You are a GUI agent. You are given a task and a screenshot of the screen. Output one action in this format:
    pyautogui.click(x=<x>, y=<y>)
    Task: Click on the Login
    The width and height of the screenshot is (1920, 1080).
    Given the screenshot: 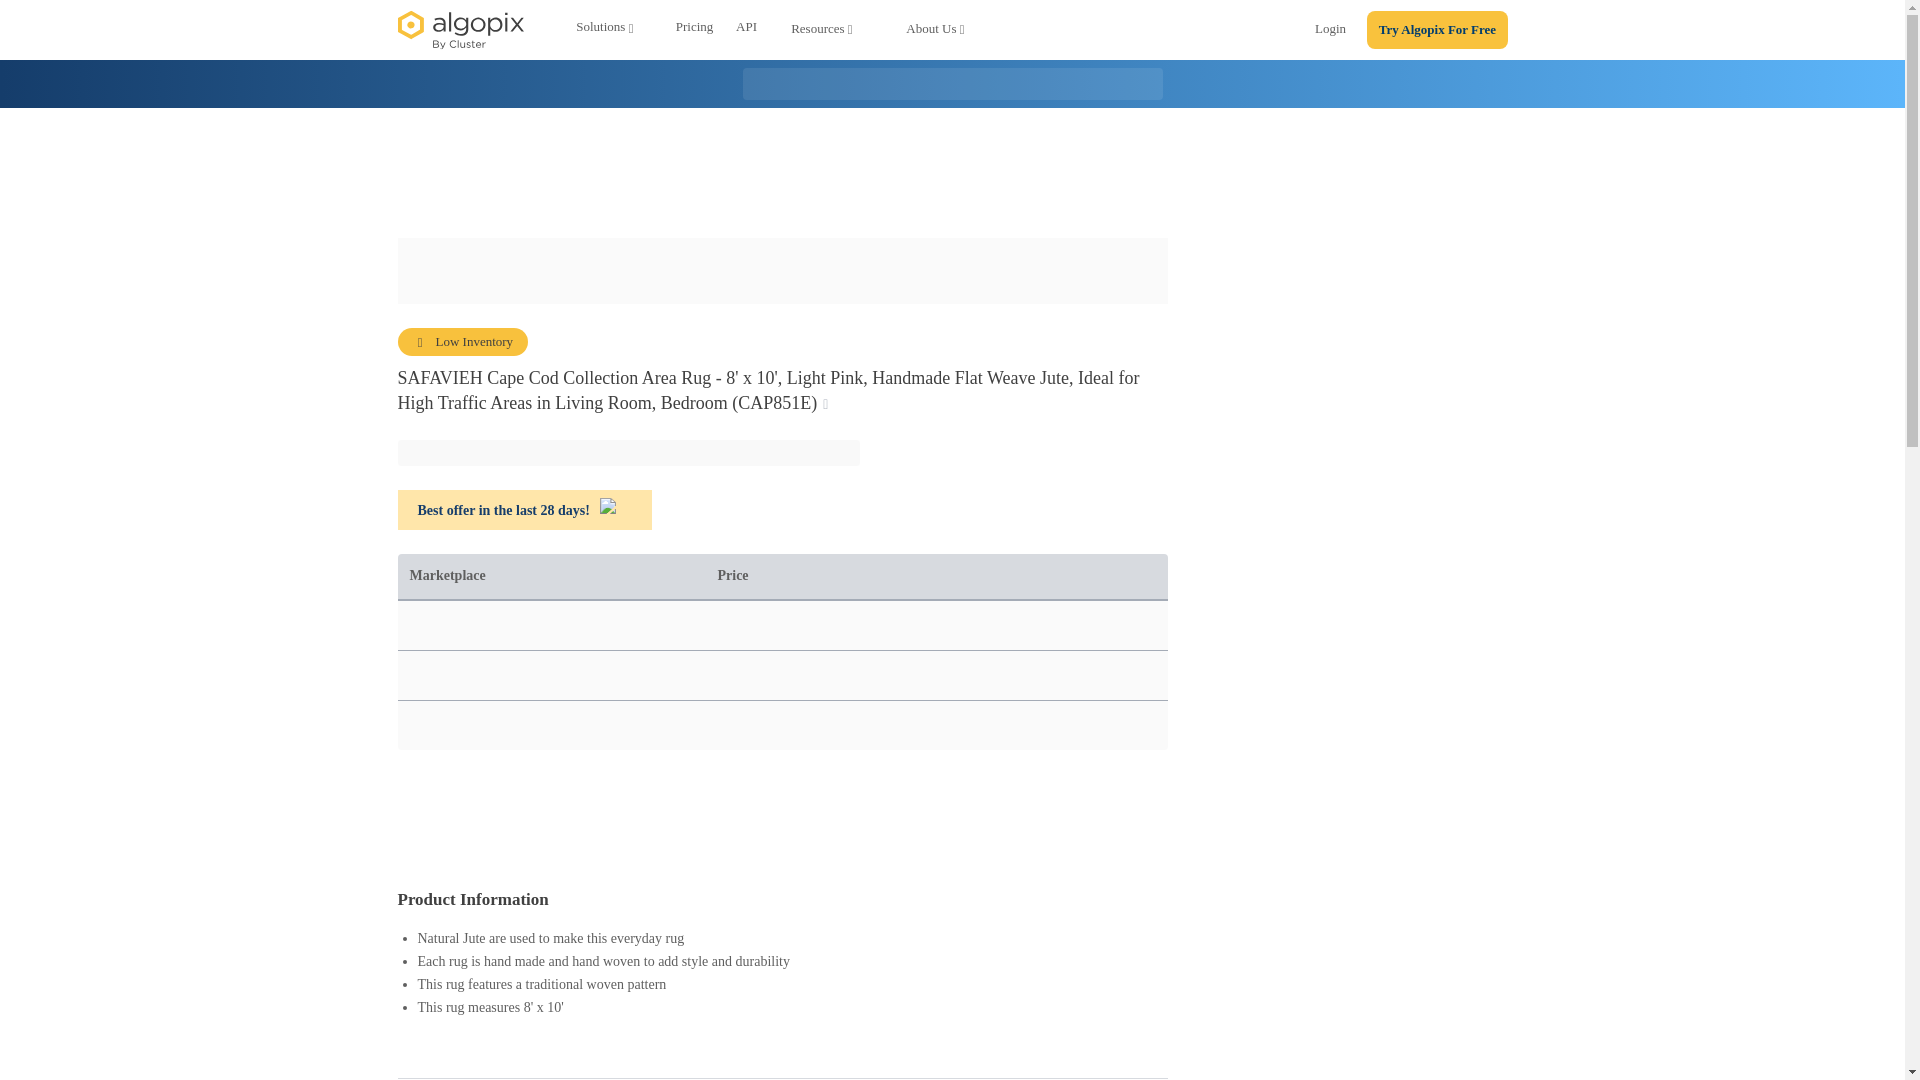 What is the action you would take?
    pyautogui.click(x=1330, y=32)
    